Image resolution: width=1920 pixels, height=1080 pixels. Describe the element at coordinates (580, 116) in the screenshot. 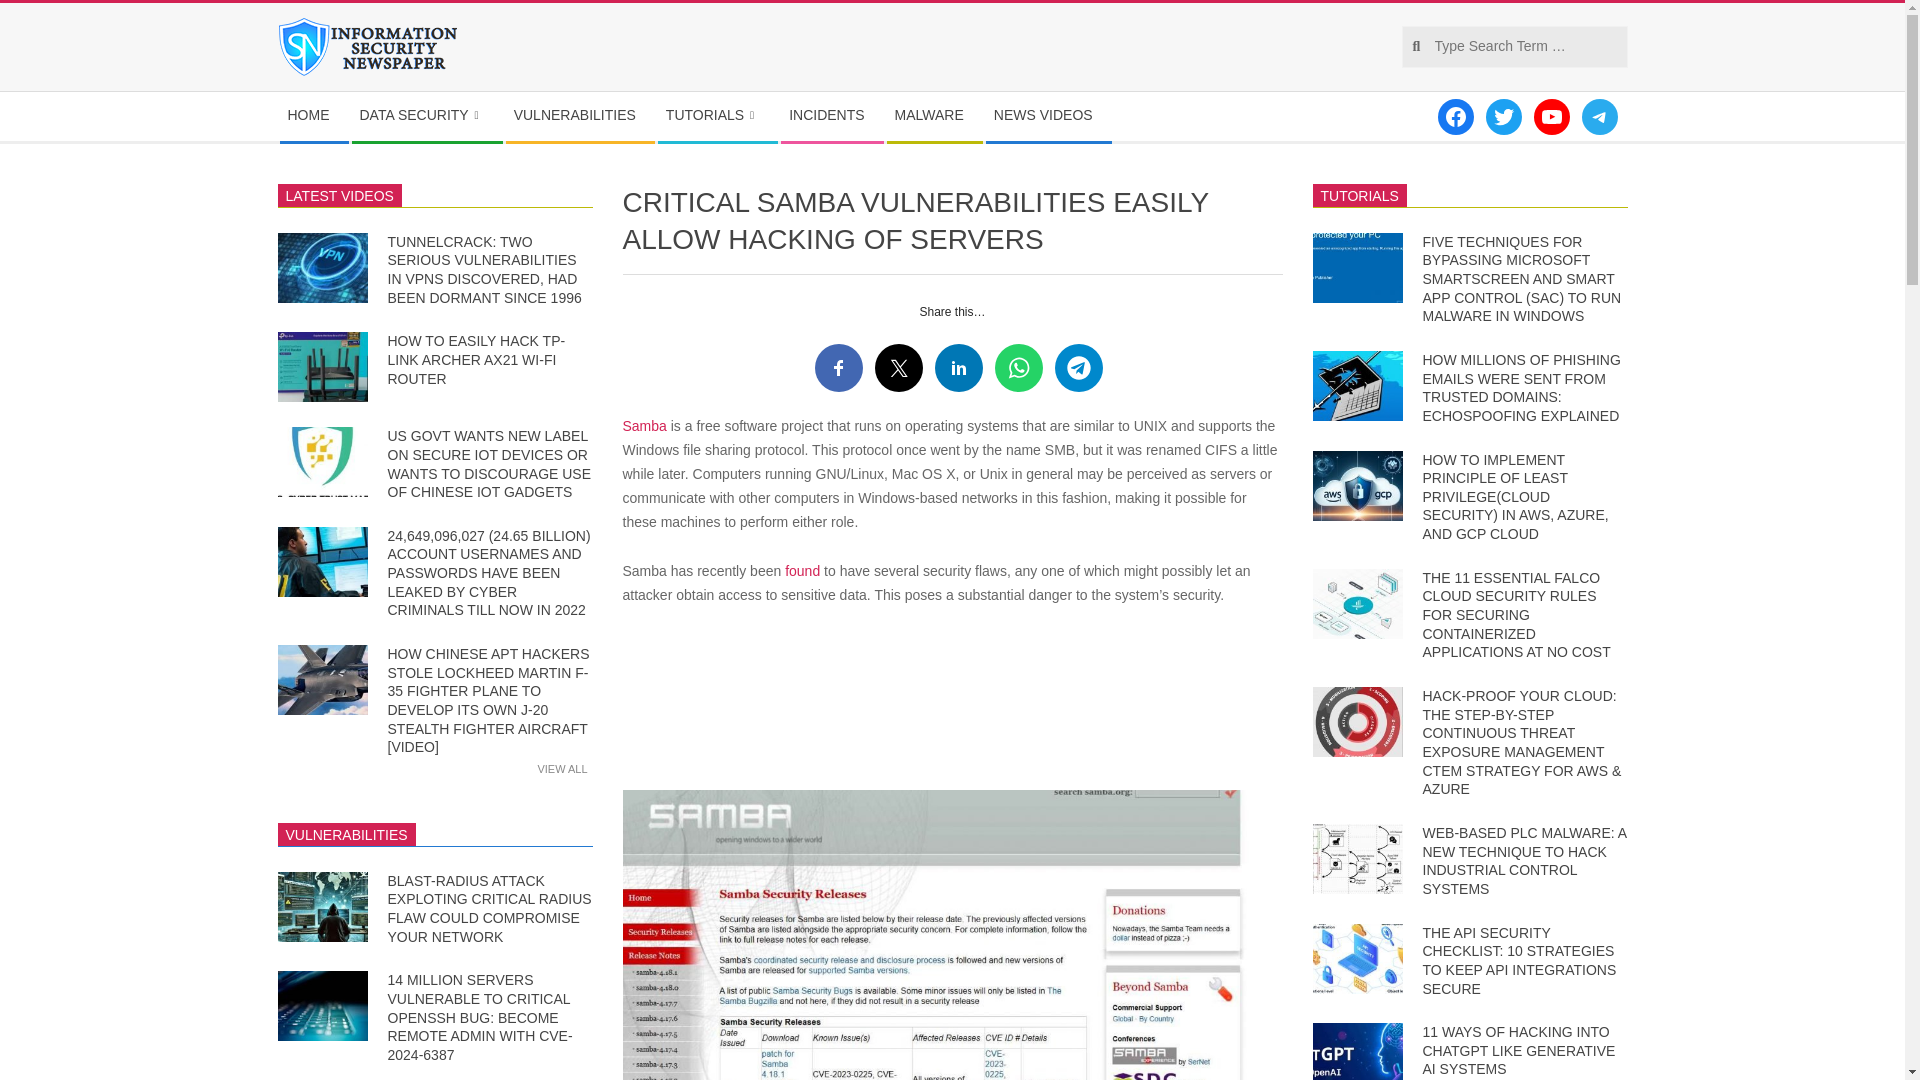

I see `VULNERABILITIES` at that location.